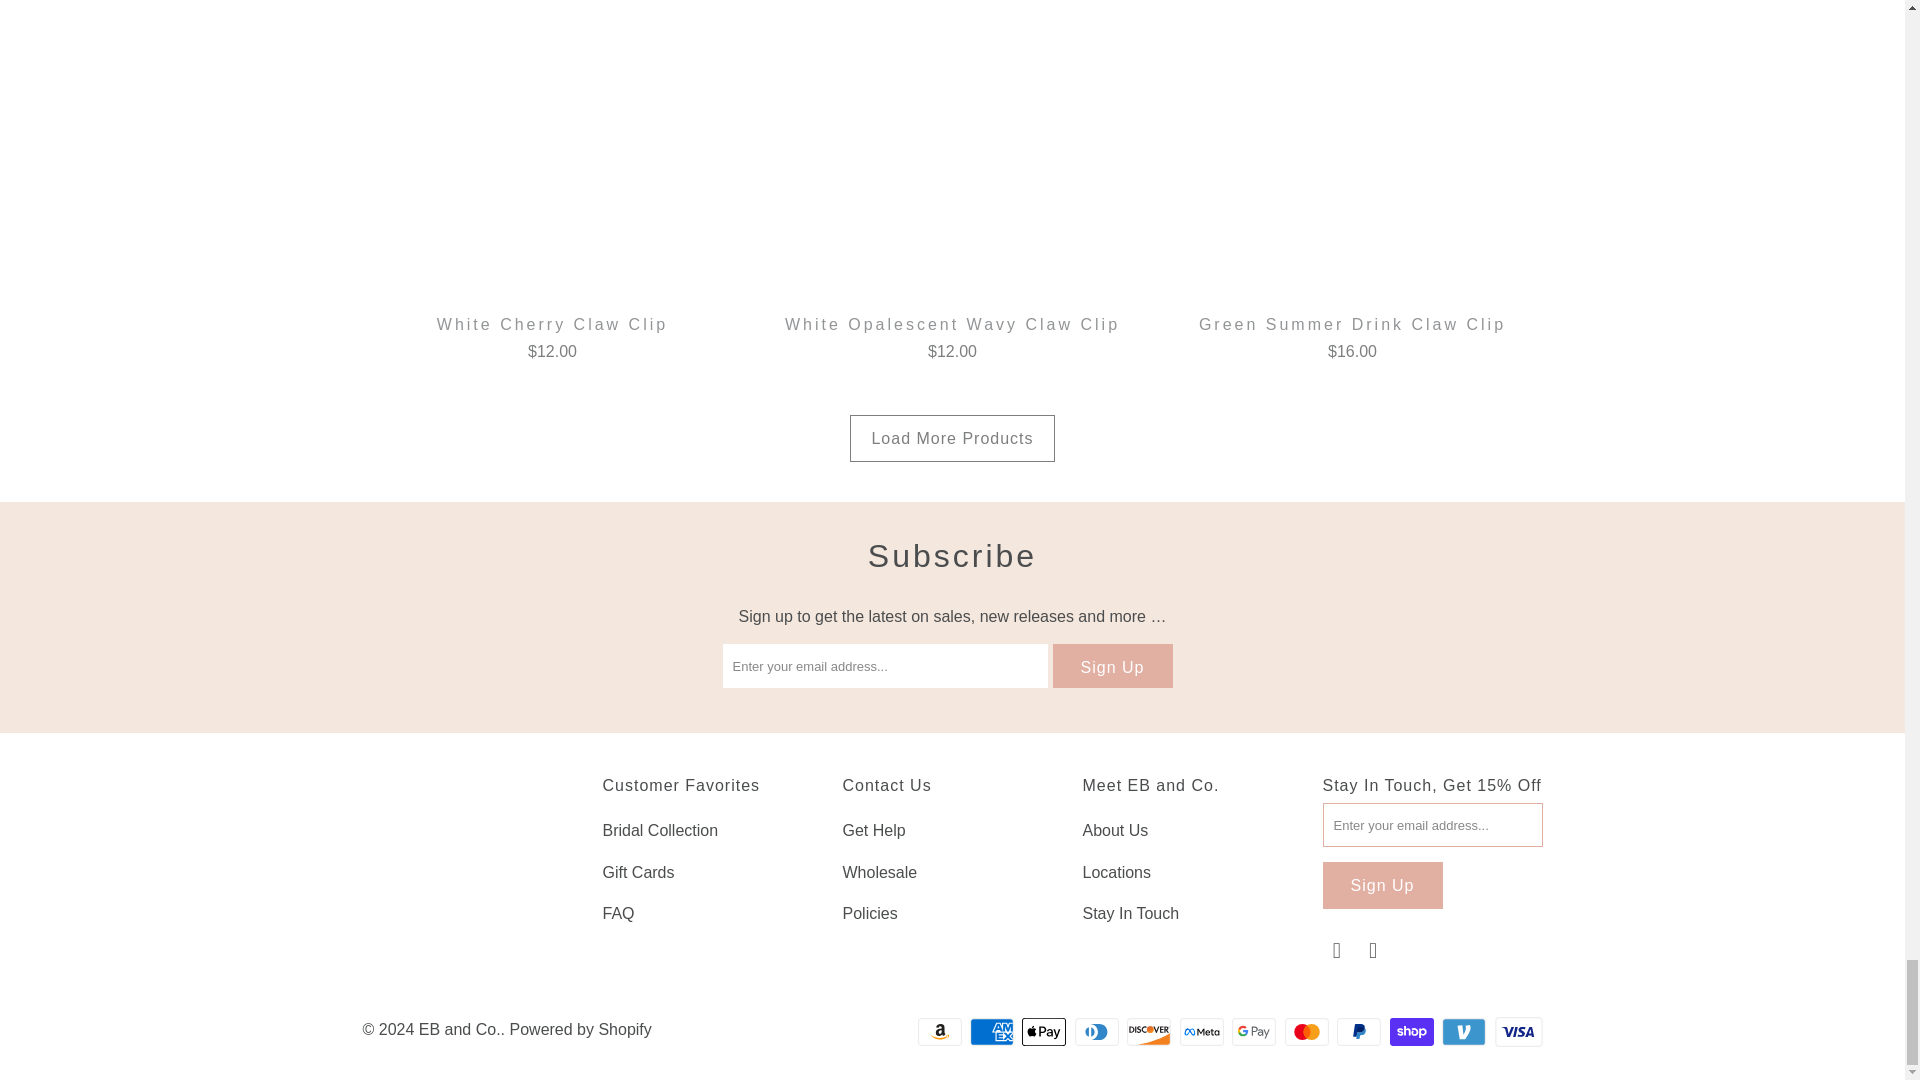 Image resolution: width=1920 pixels, height=1080 pixels. What do you see at coordinates (1112, 665) in the screenshot?
I see `Sign Up` at bounding box center [1112, 665].